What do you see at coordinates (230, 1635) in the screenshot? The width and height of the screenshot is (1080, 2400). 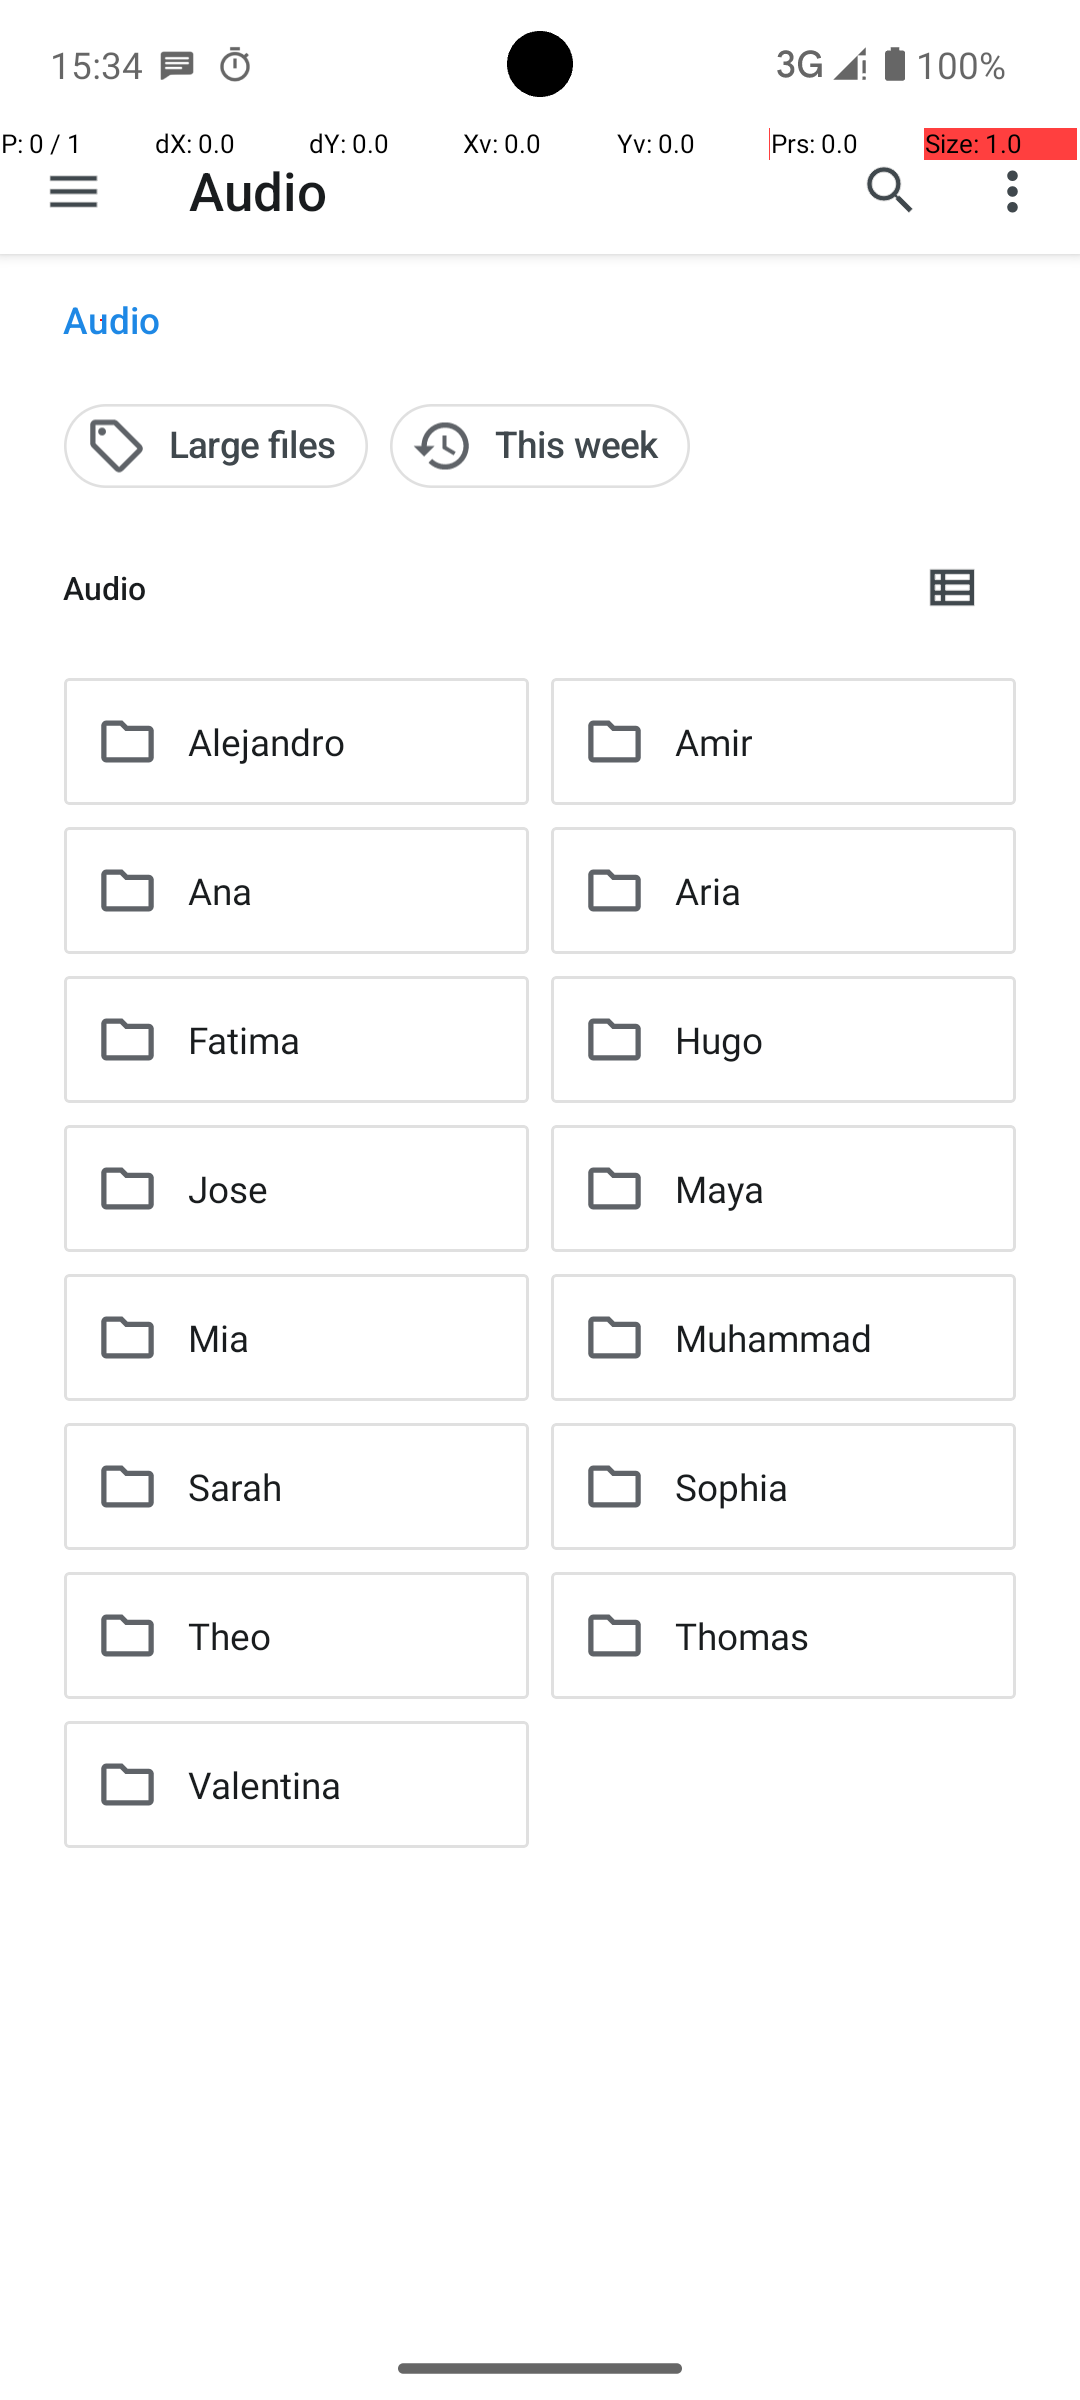 I see `Theo` at bounding box center [230, 1635].